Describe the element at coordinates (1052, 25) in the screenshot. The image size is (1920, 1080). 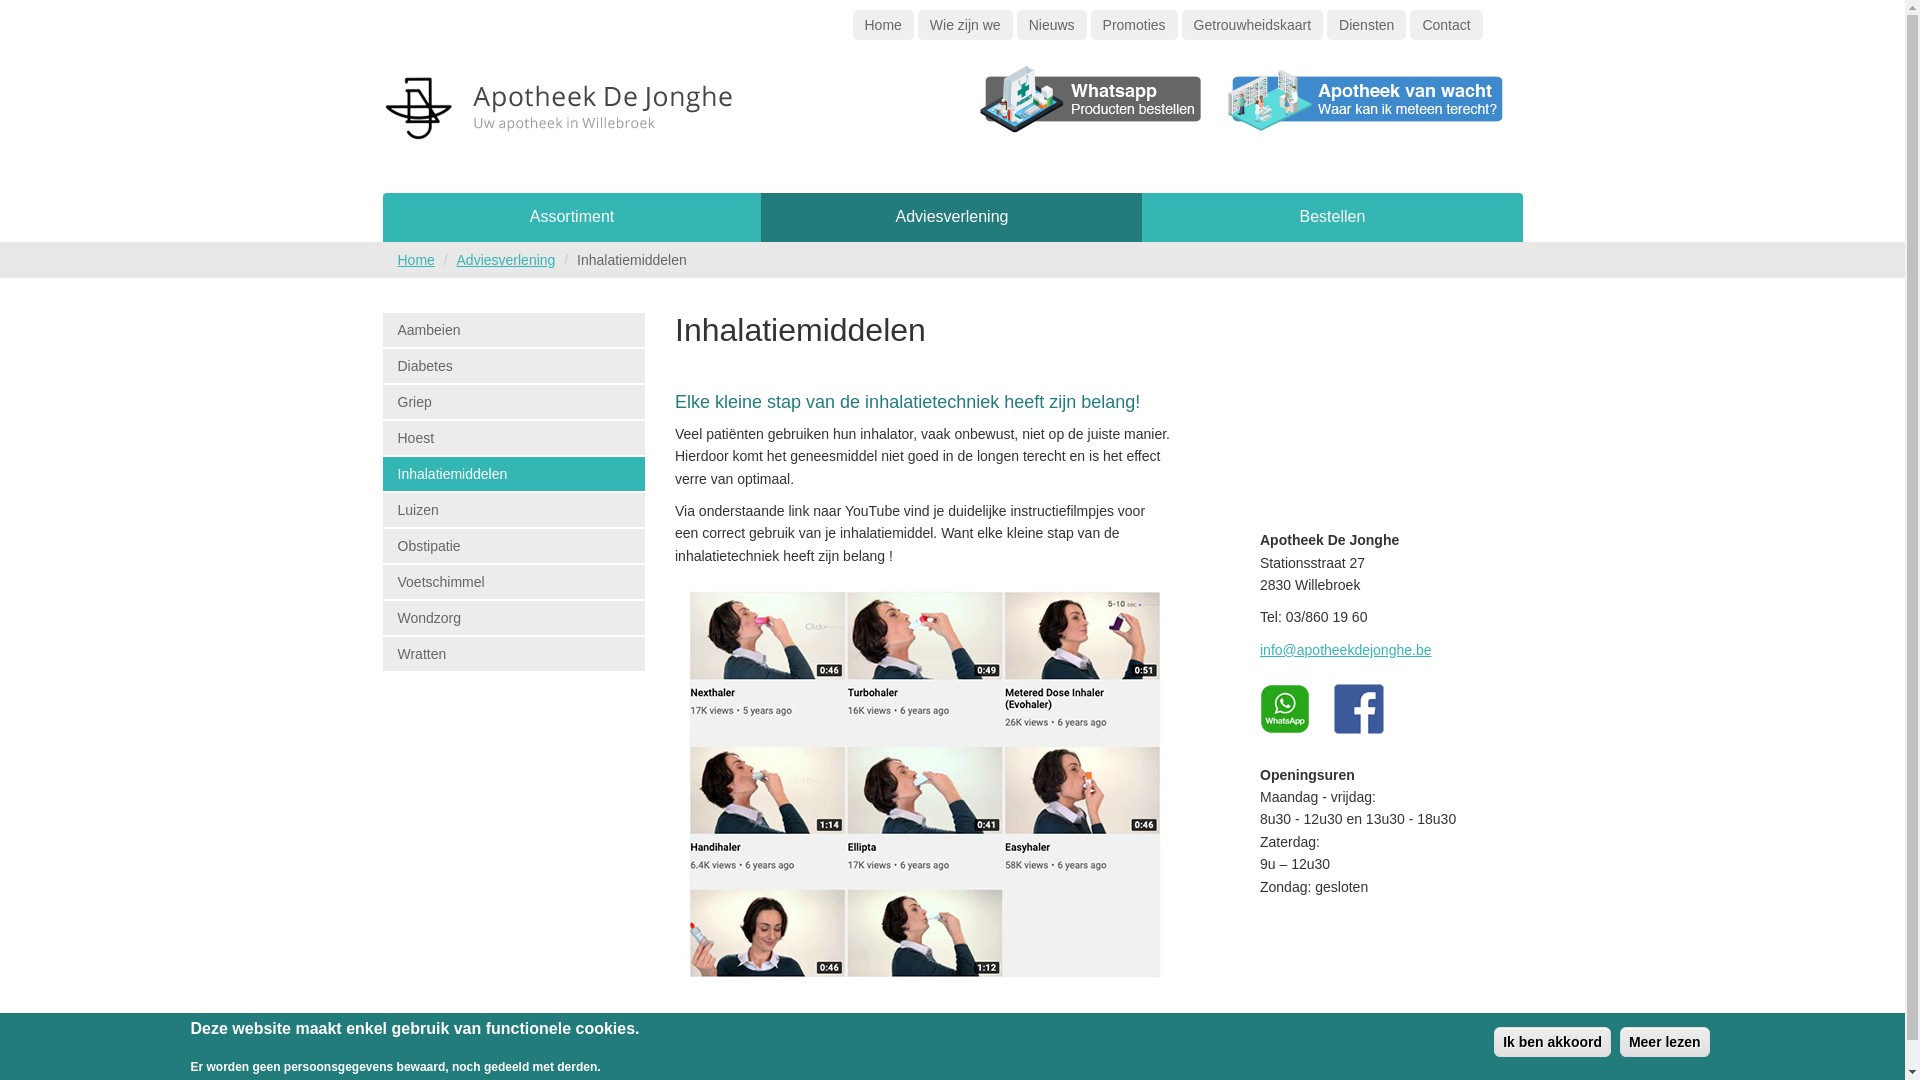
I see `Nieuws` at that location.